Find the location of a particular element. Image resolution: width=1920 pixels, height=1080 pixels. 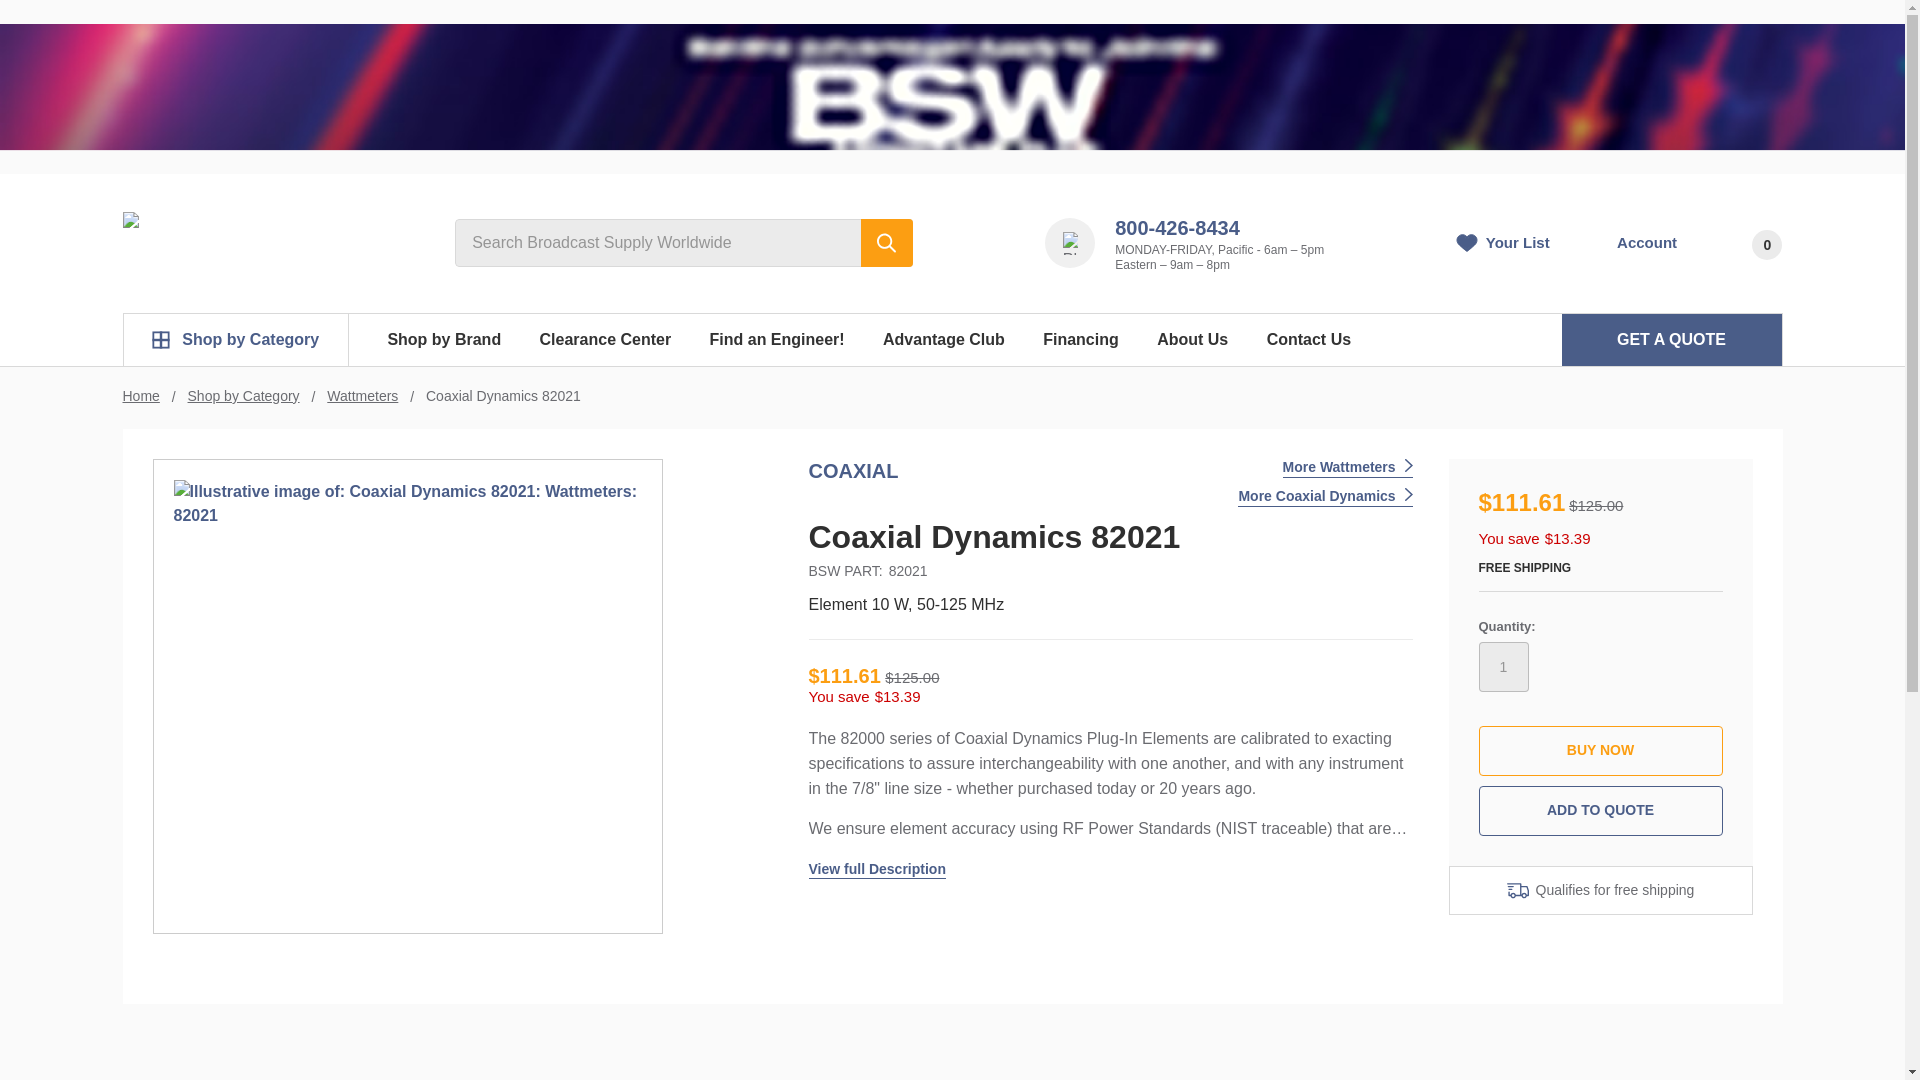

Your List is located at coordinates (1503, 242).